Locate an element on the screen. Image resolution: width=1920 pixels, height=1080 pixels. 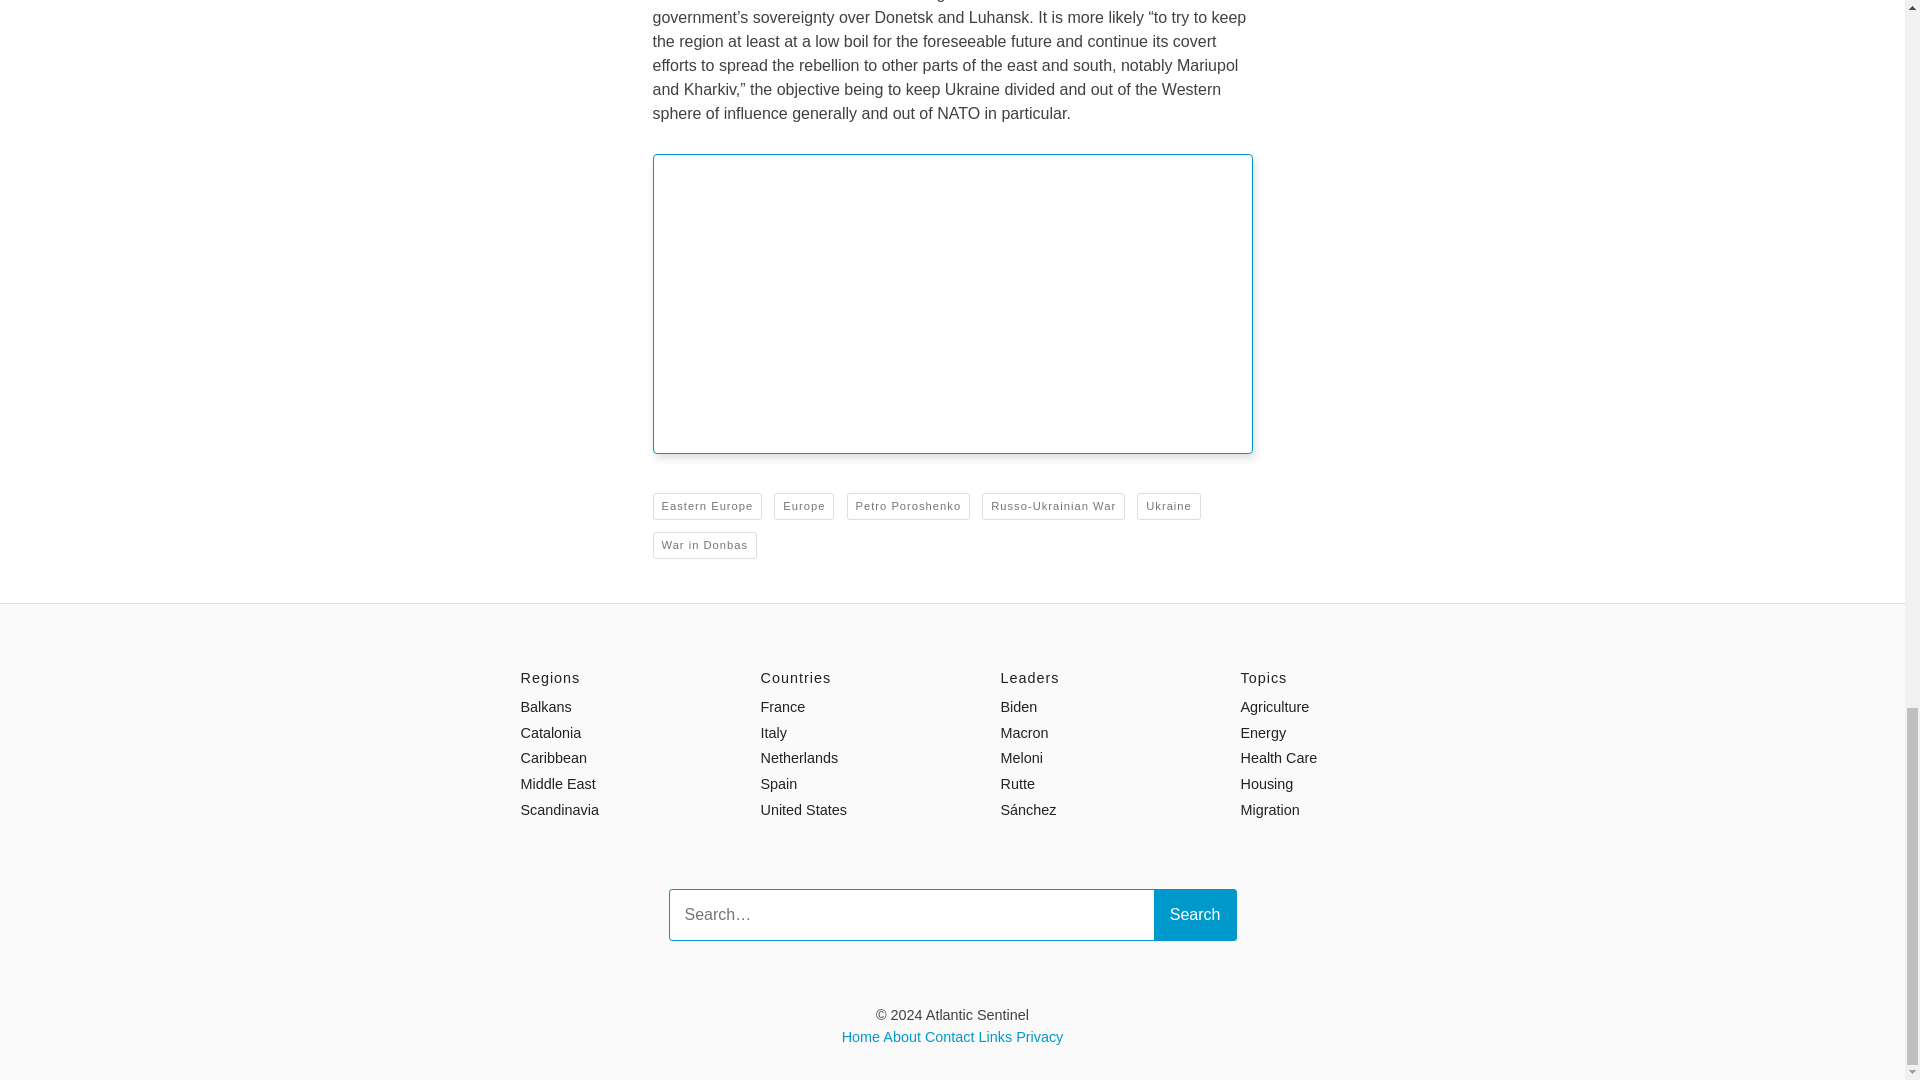
Scandinavia is located at coordinates (558, 810).